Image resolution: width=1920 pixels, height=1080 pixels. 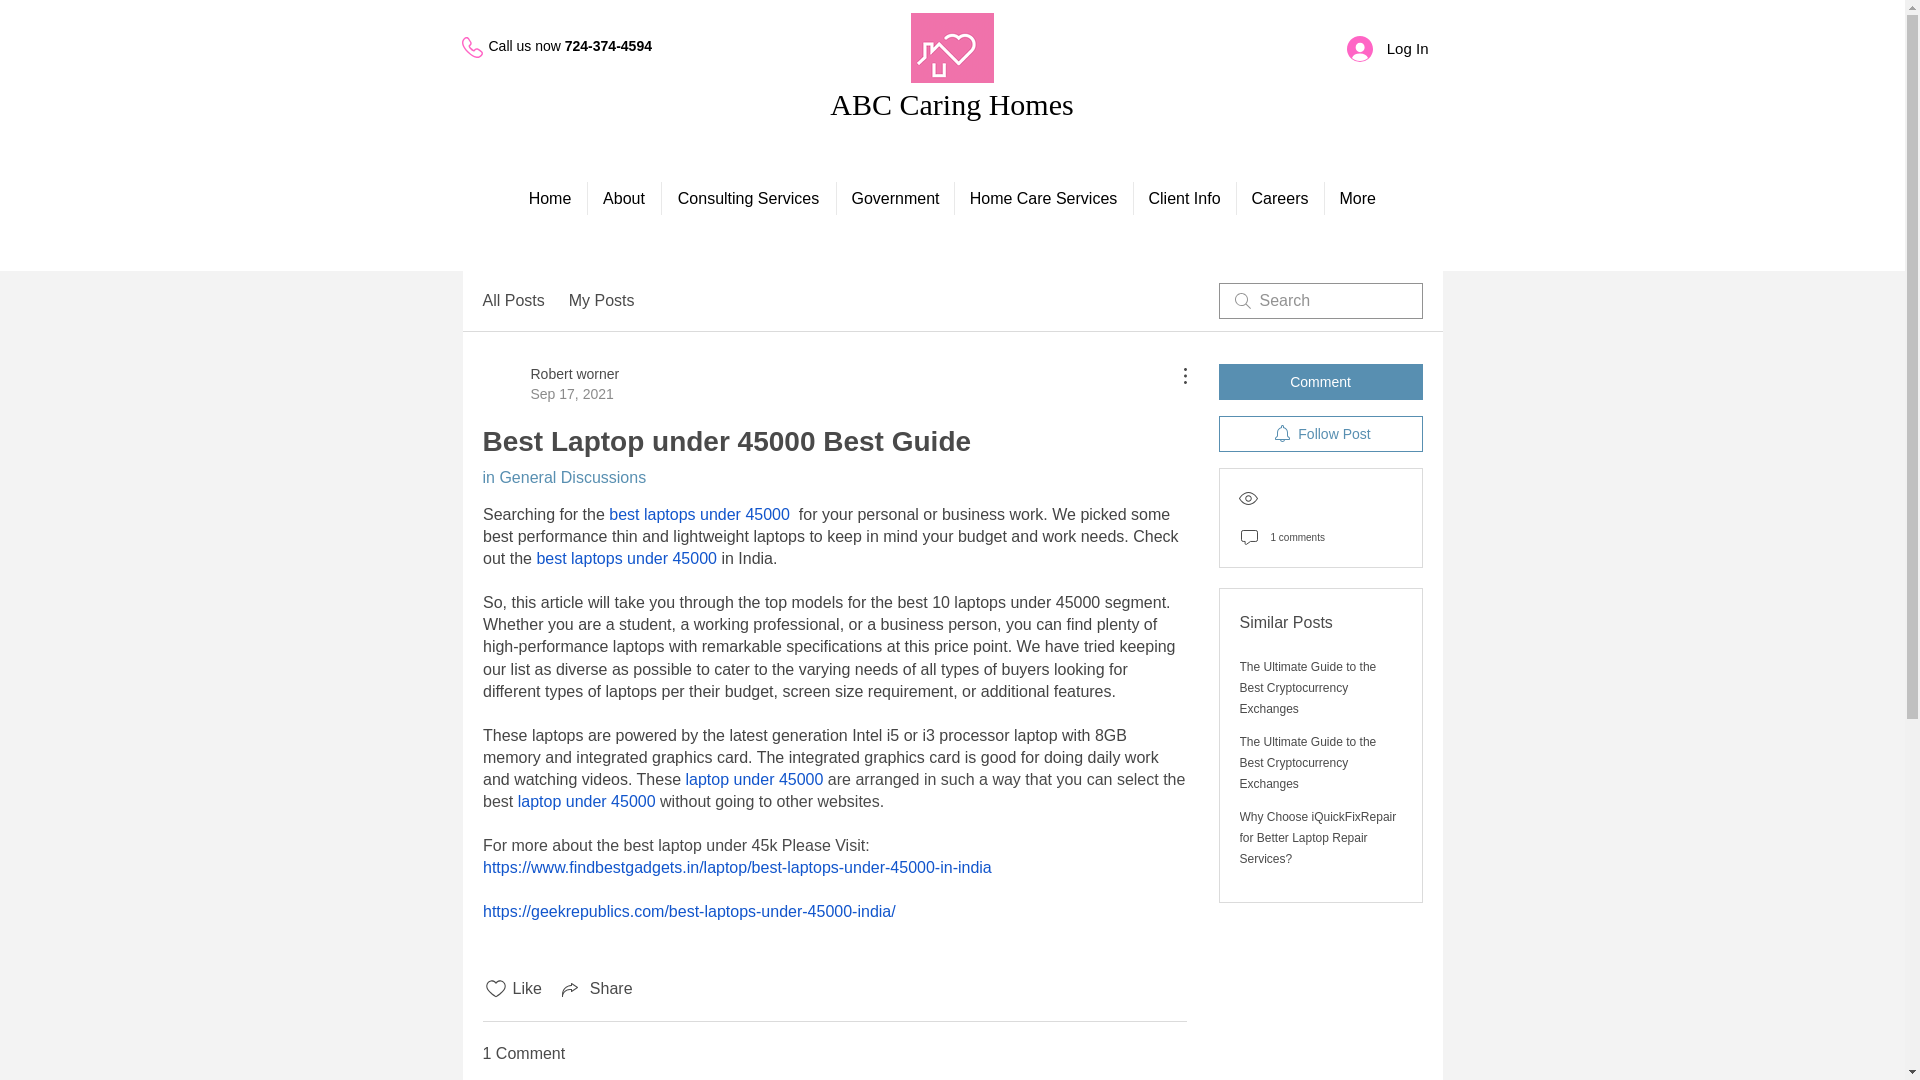 What do you see at coordinates (894, 198) in the screenshot?
I see `Government` at bounding box center [894, 198].